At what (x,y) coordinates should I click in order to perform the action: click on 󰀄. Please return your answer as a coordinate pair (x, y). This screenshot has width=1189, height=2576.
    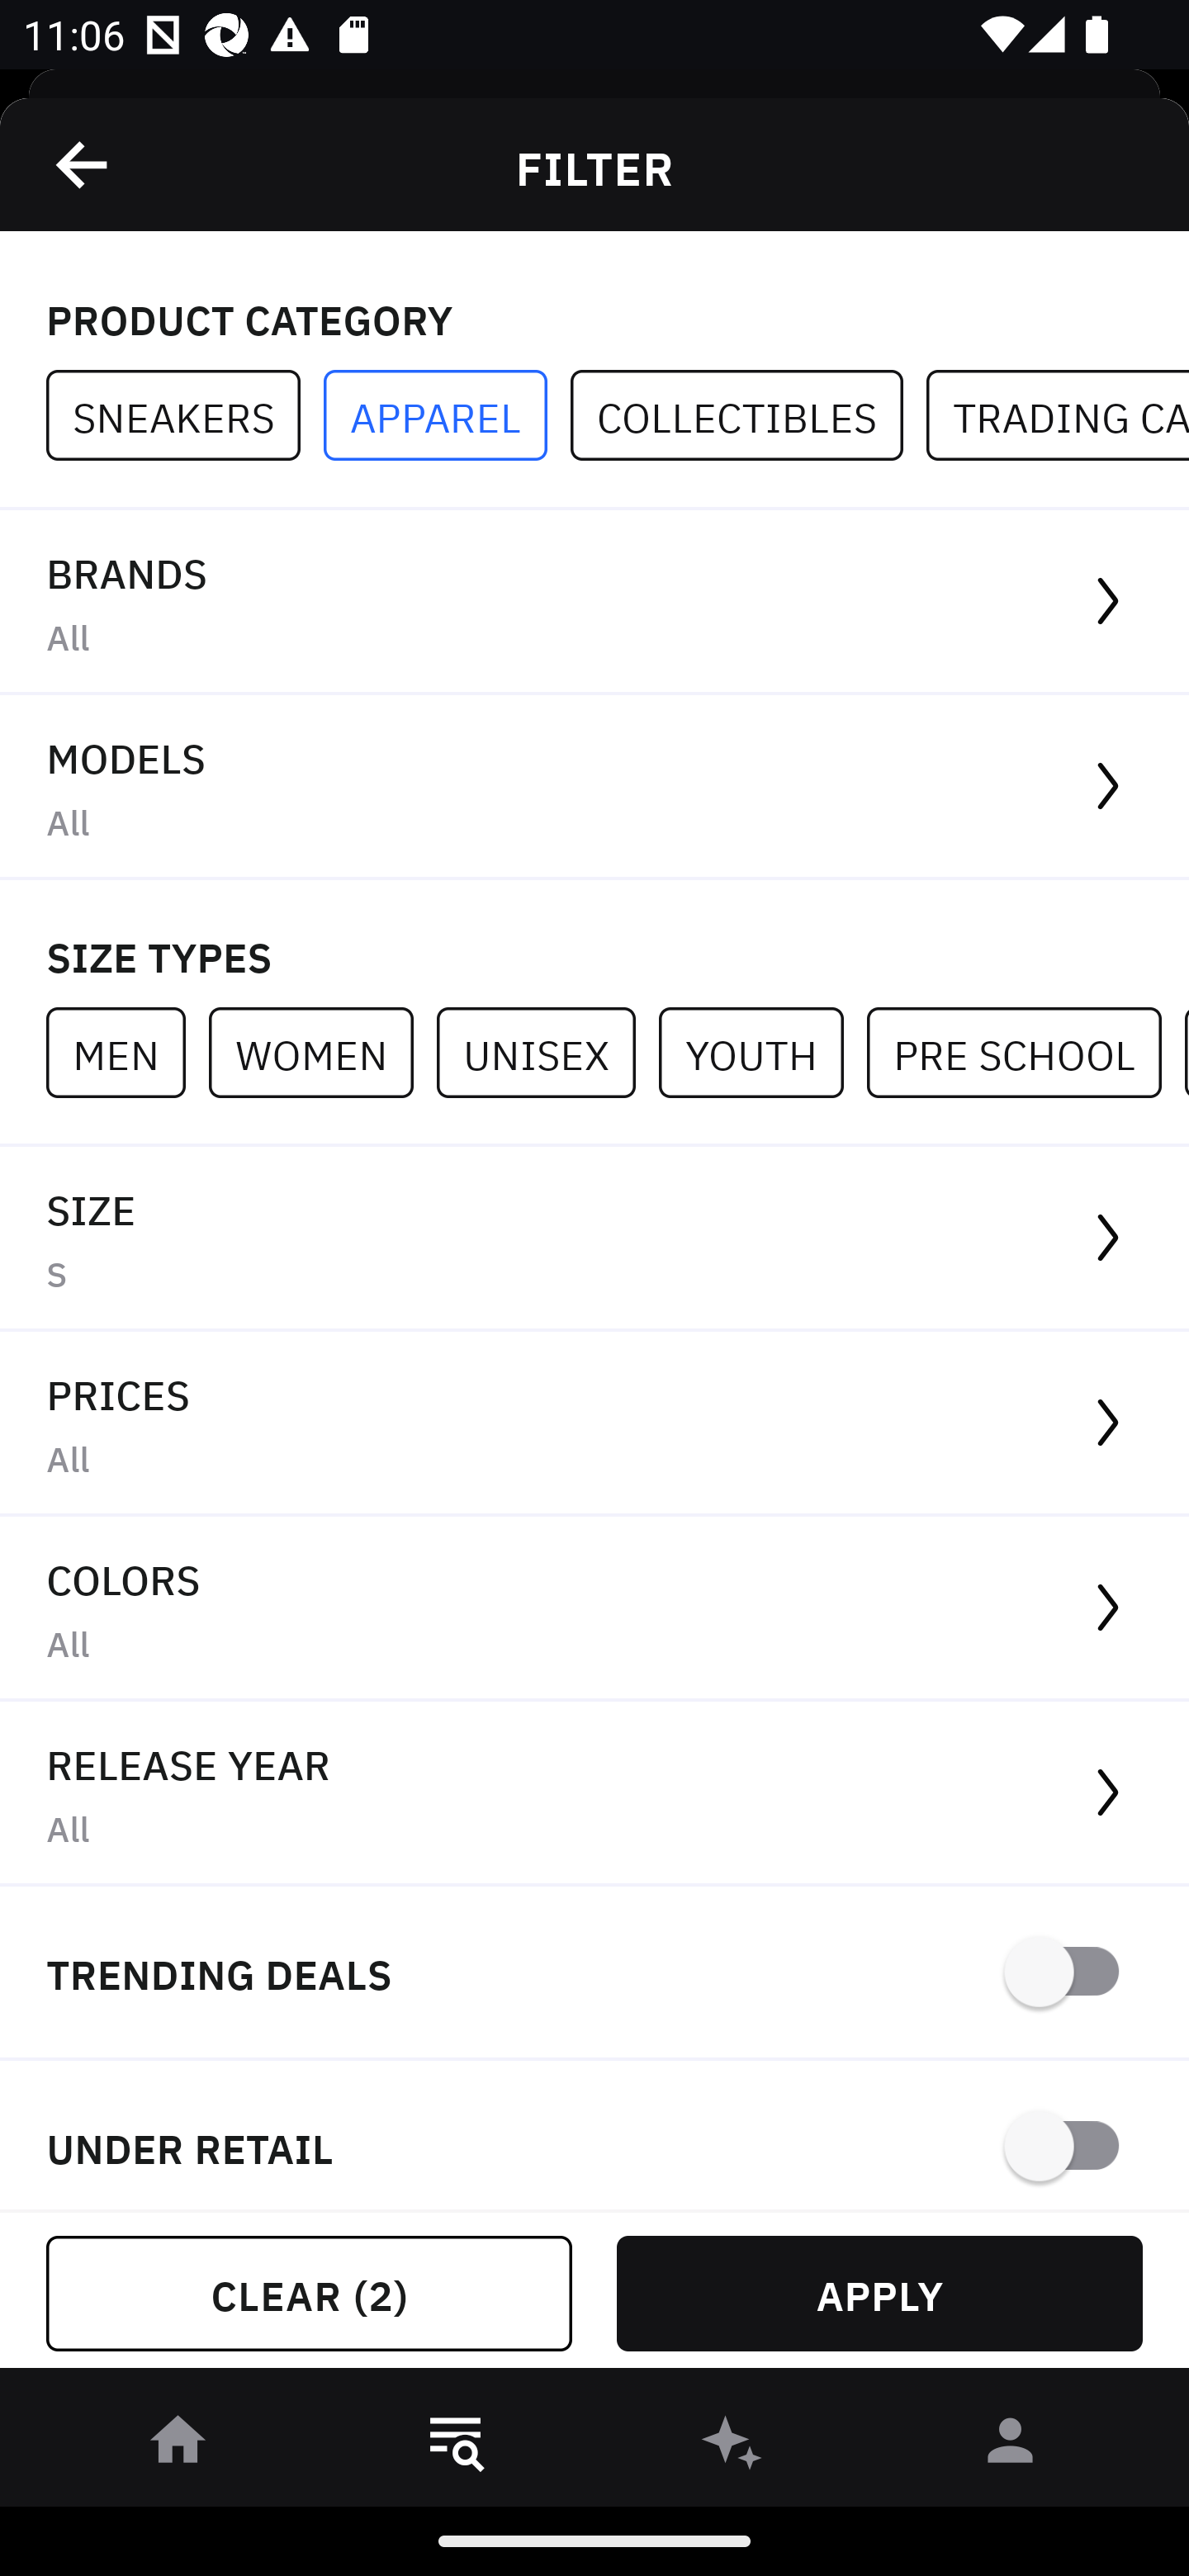
    Looking at the image, I should click on (1011, 2446).